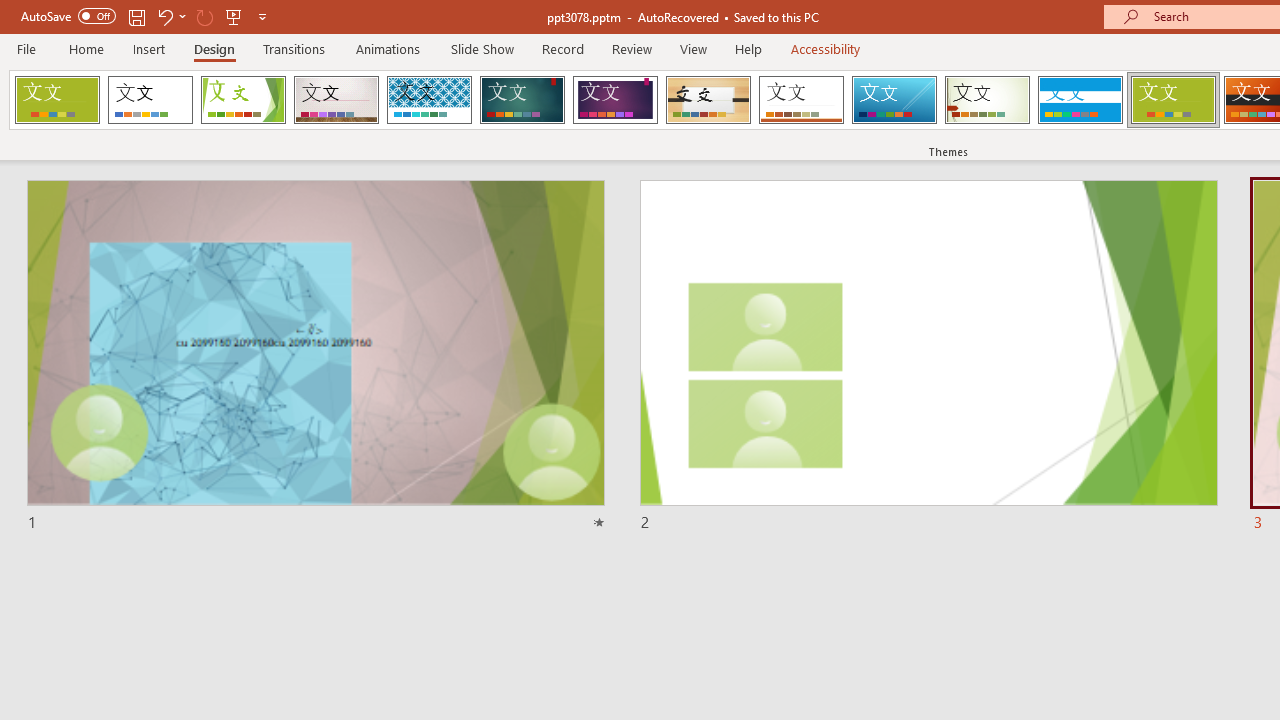 The height and width of the screenshot is (720, 1280). What do you see at coordinates (429, 100) in the screenshot?
I see `Integral` at bounding box center [429, 100].